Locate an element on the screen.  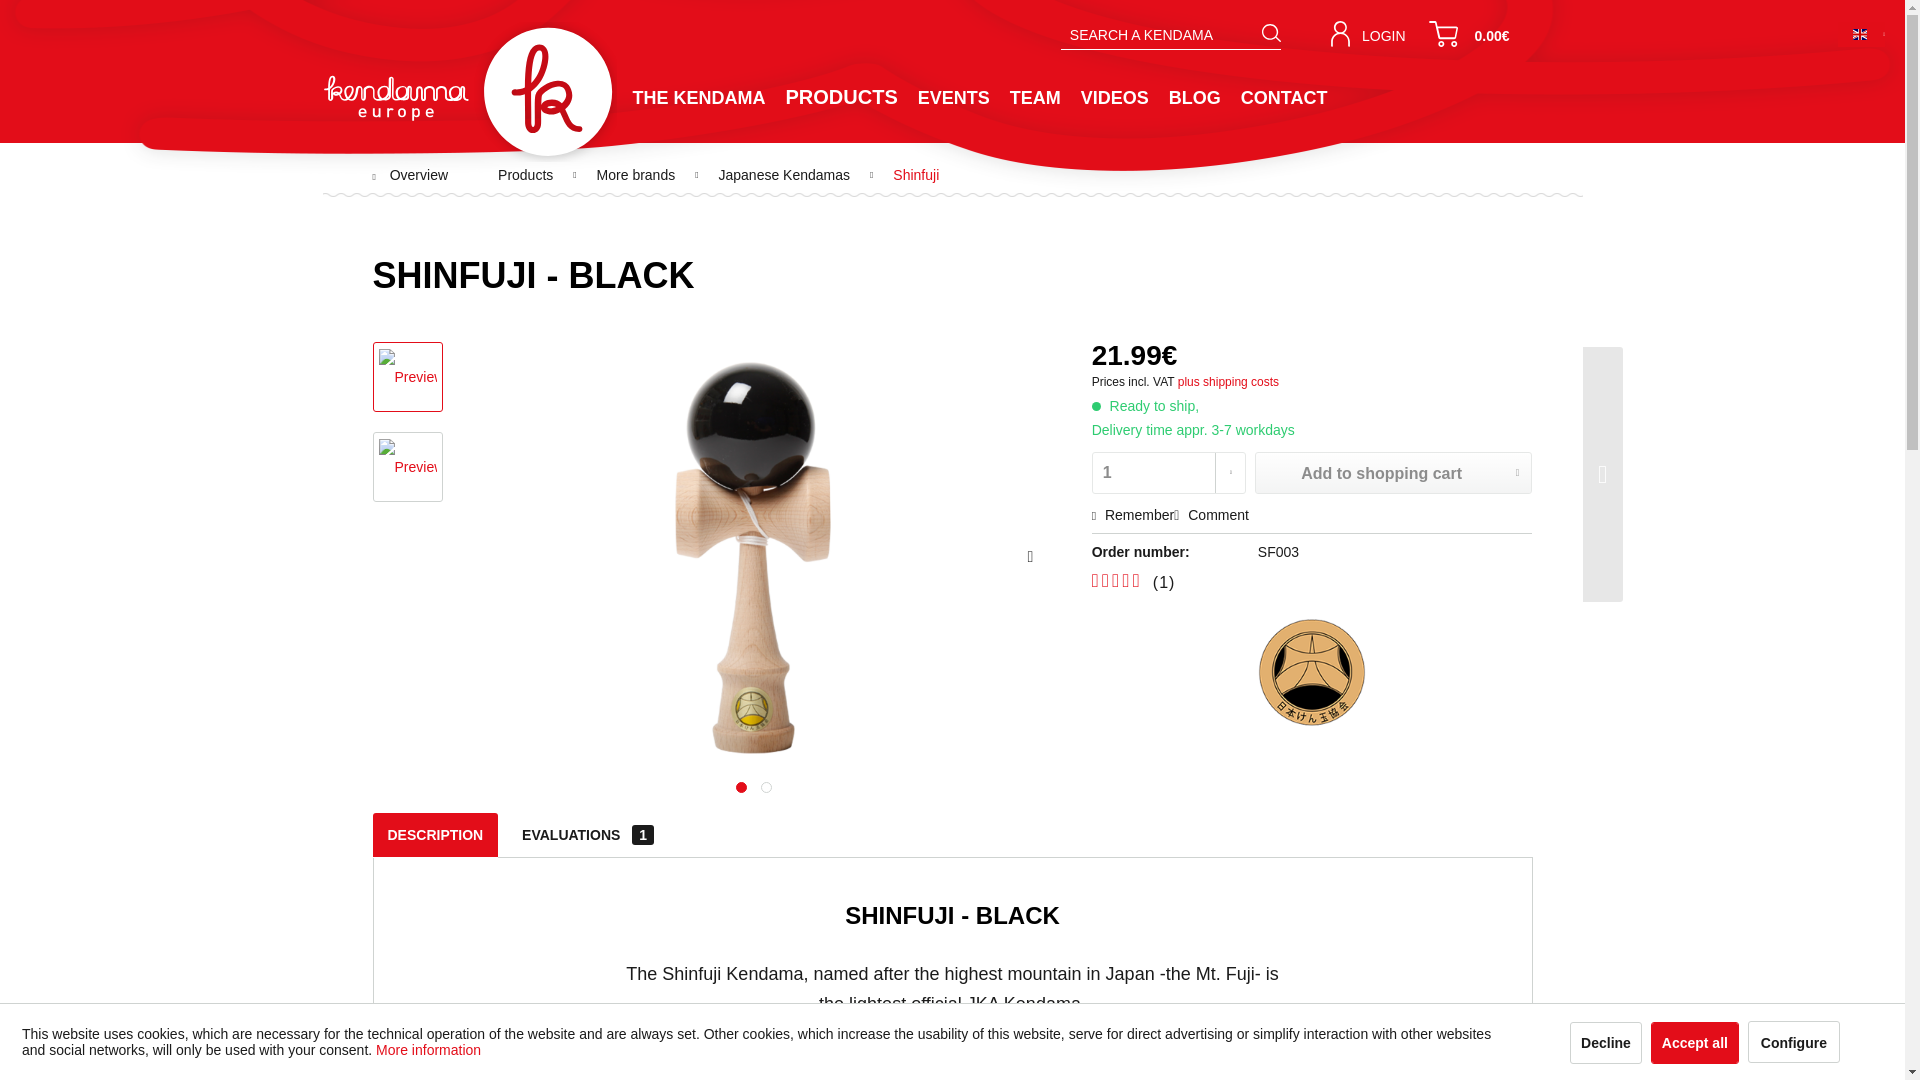
Products is located at coordinates (842, 108).